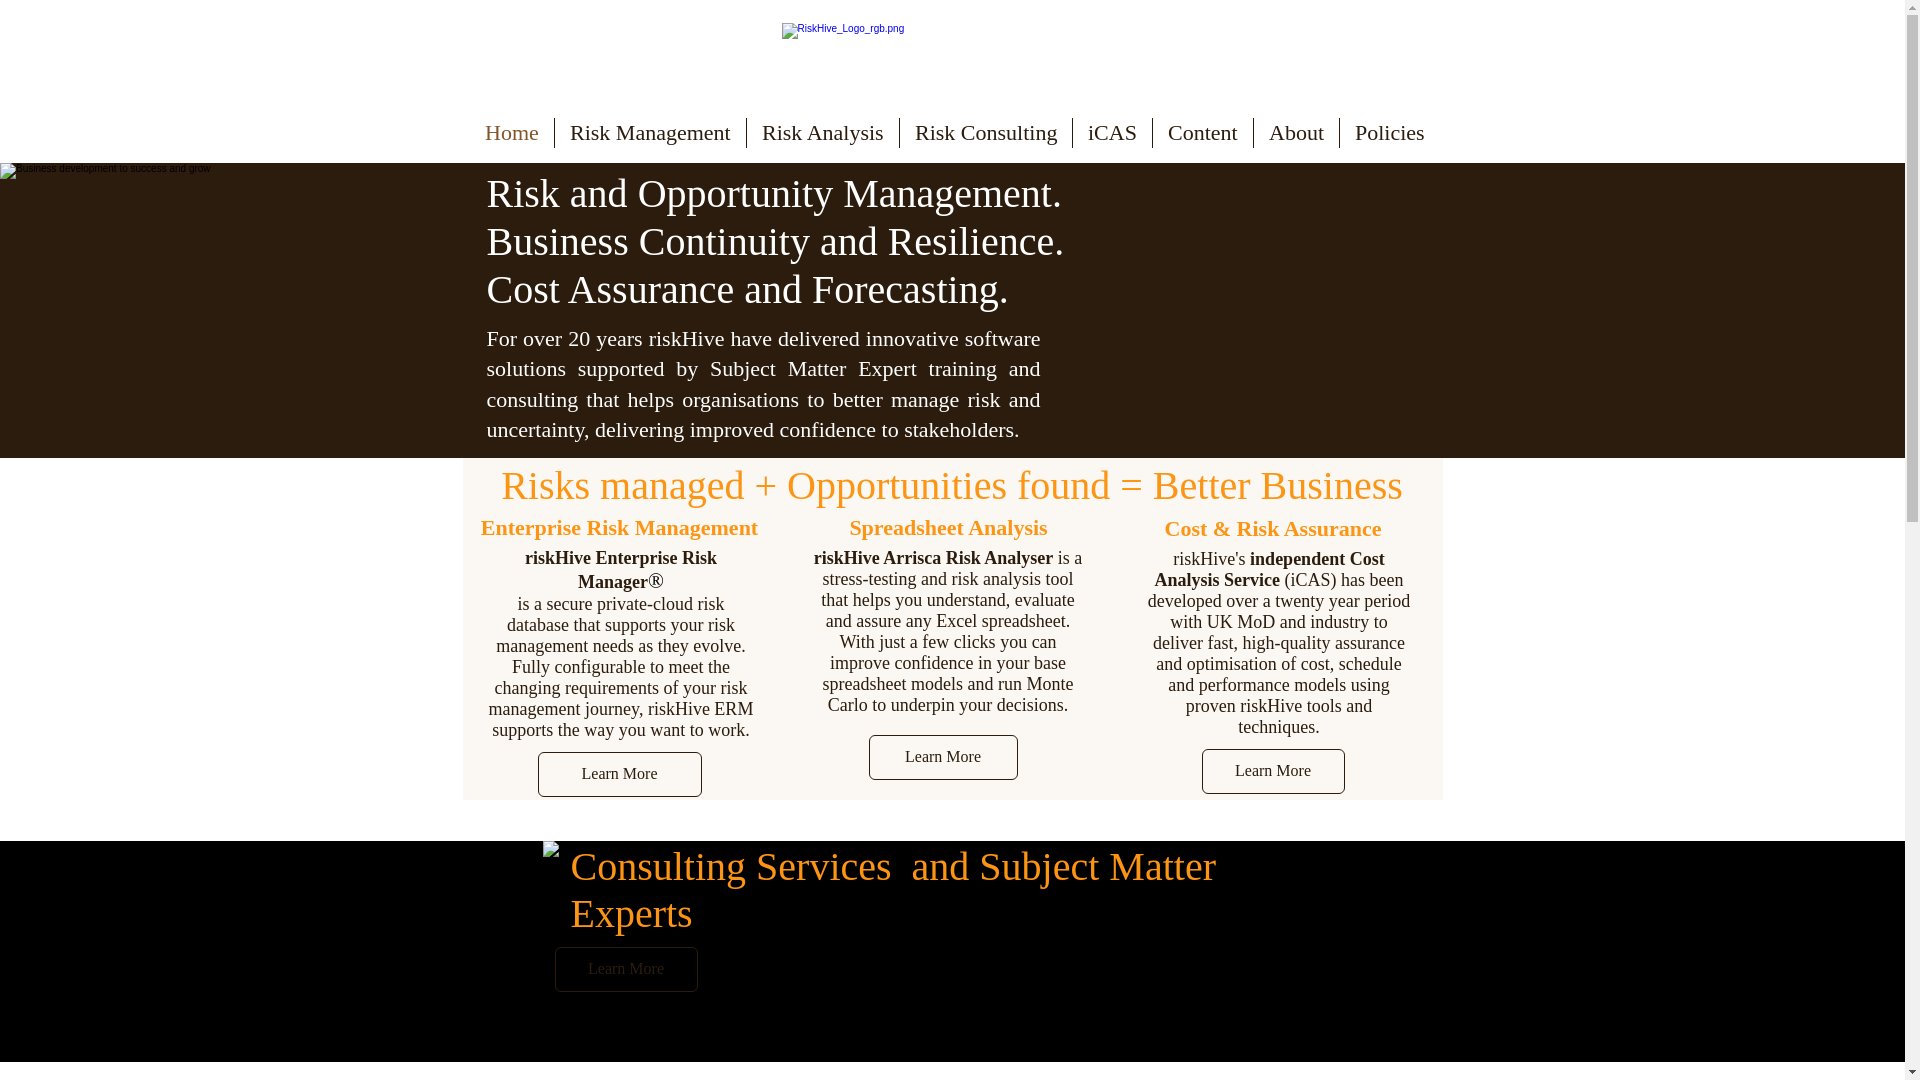  I want to click on Risk Consulting, so click(986, 132).